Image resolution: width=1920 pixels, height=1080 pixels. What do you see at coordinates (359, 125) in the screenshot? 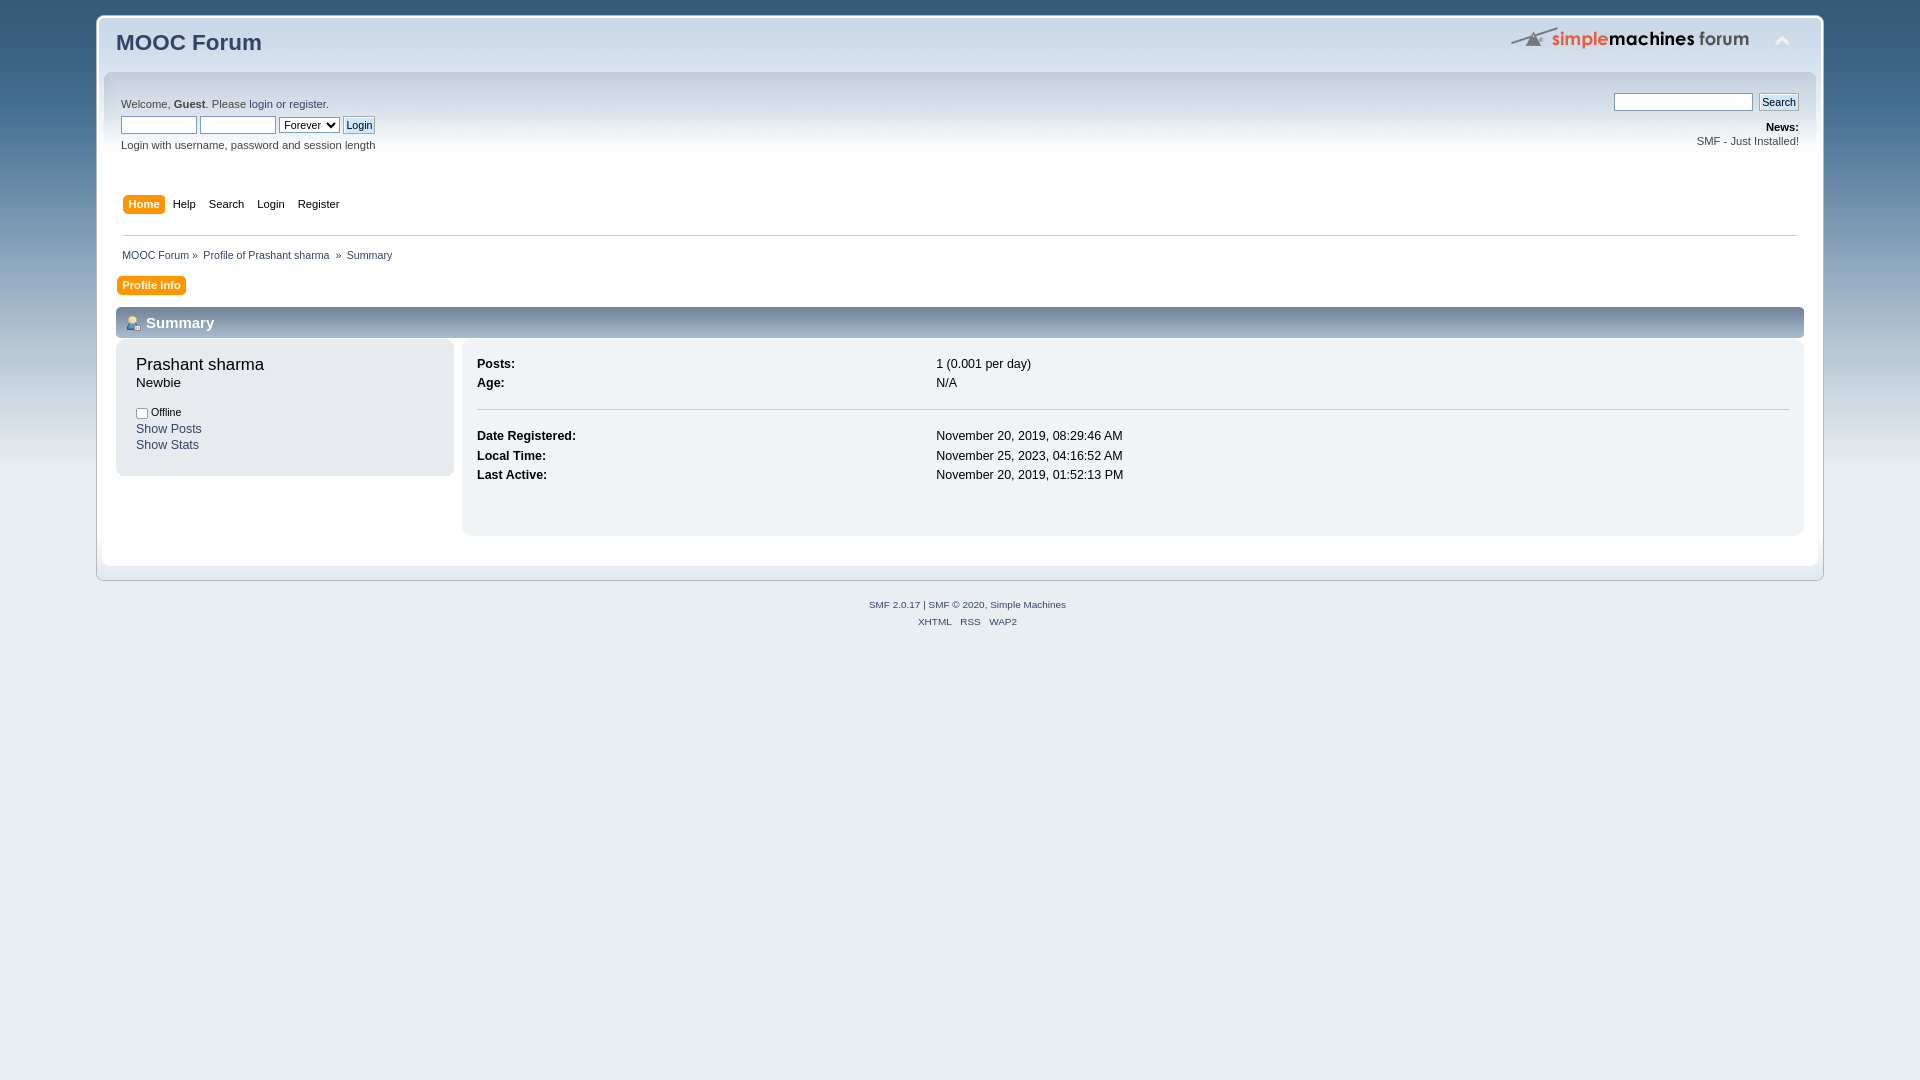
I see `Login` at bounding box center [359, 125].